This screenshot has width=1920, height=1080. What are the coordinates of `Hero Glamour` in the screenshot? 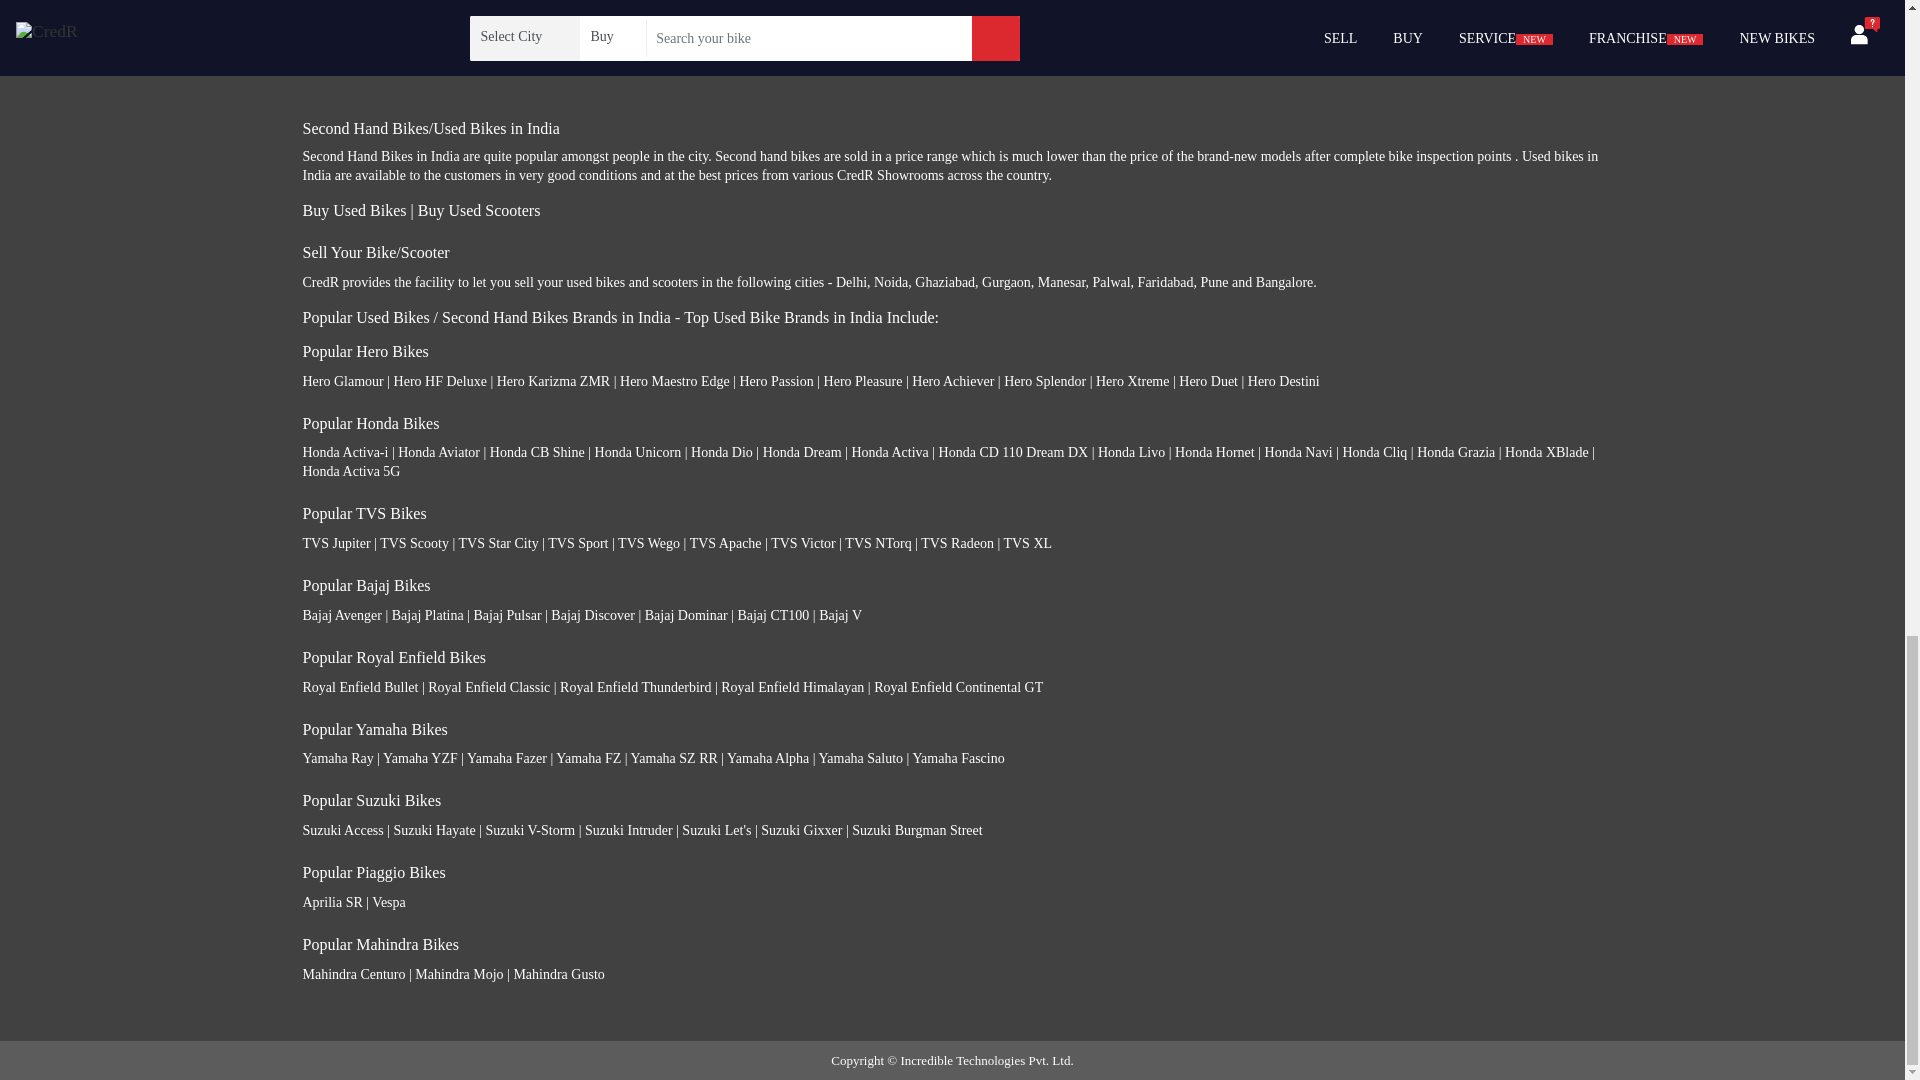 It's located at (342, 380).